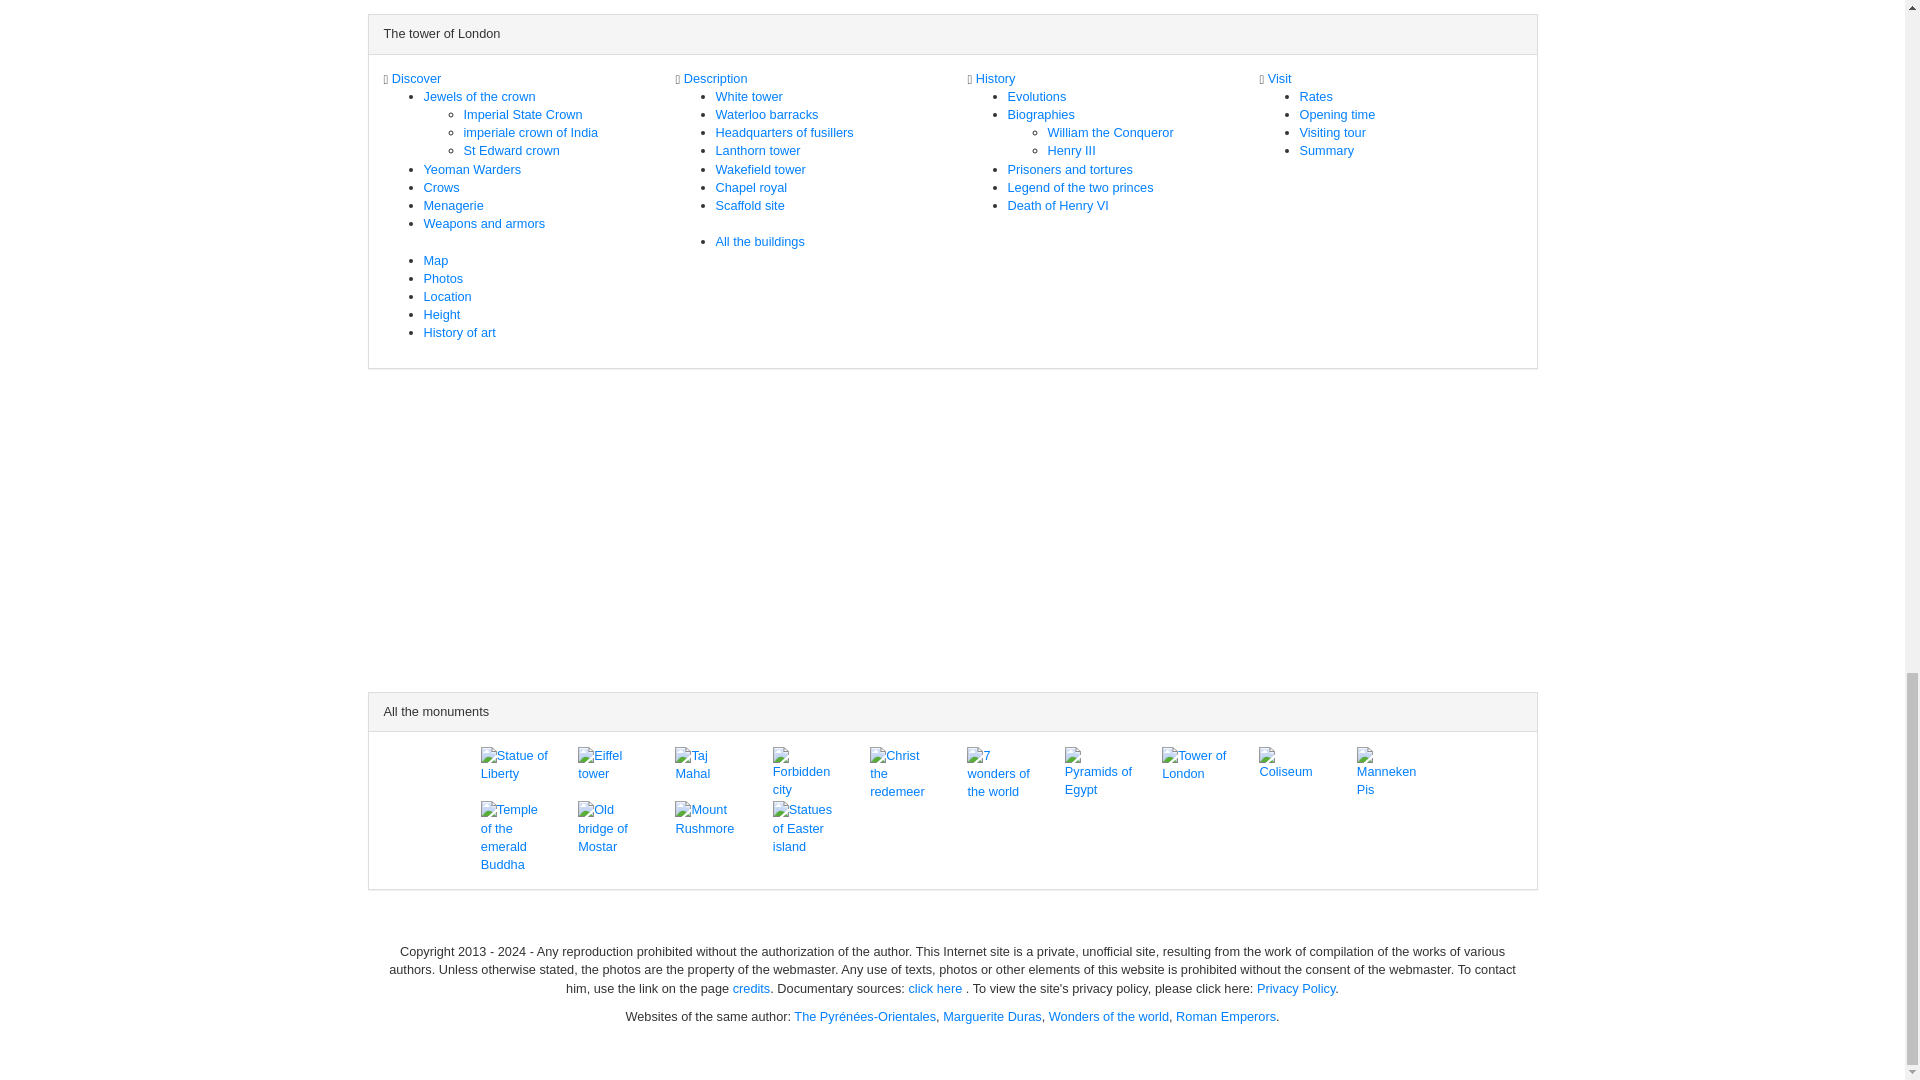 The height and width of the screenshot is (1080, 1920). Describe the element at coordinates (442, 188) in the screenshot. I see `Crows` at that location.